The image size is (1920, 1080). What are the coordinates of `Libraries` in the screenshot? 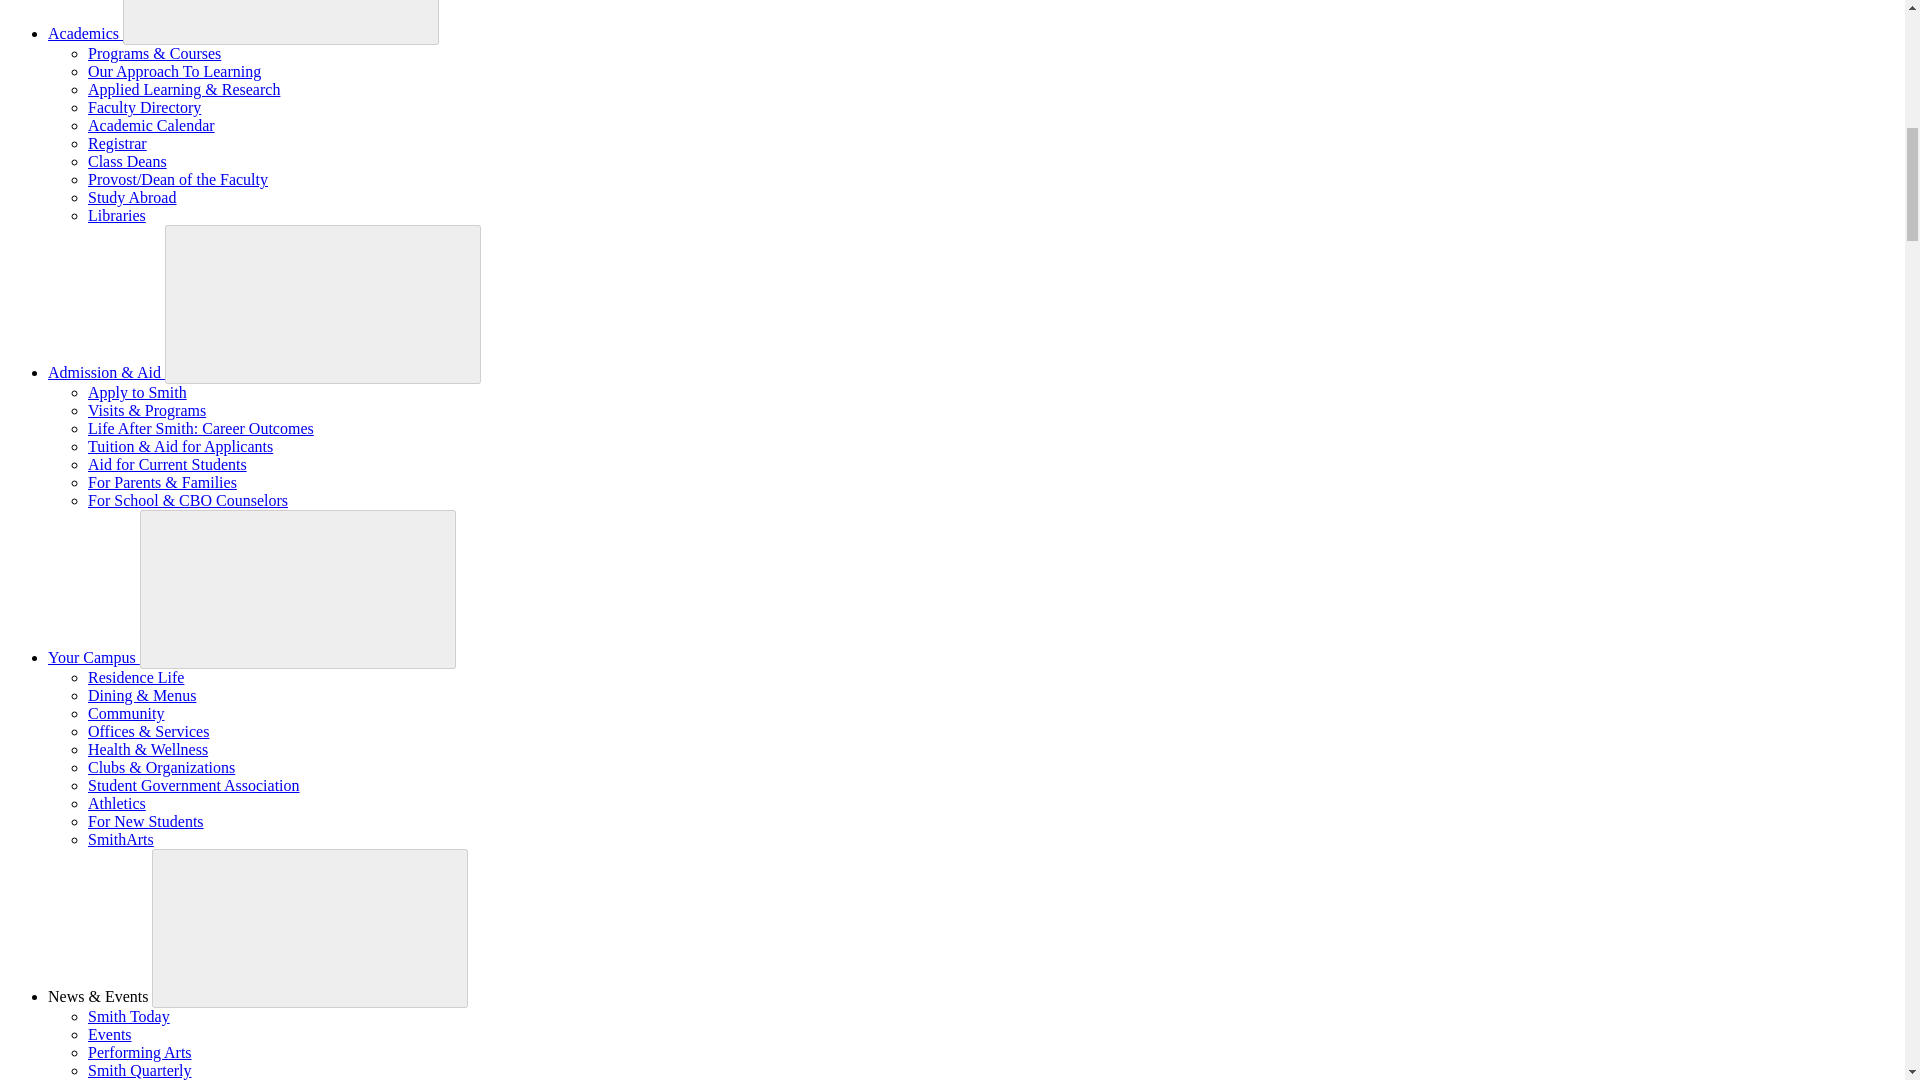 It's located at (116, 215).